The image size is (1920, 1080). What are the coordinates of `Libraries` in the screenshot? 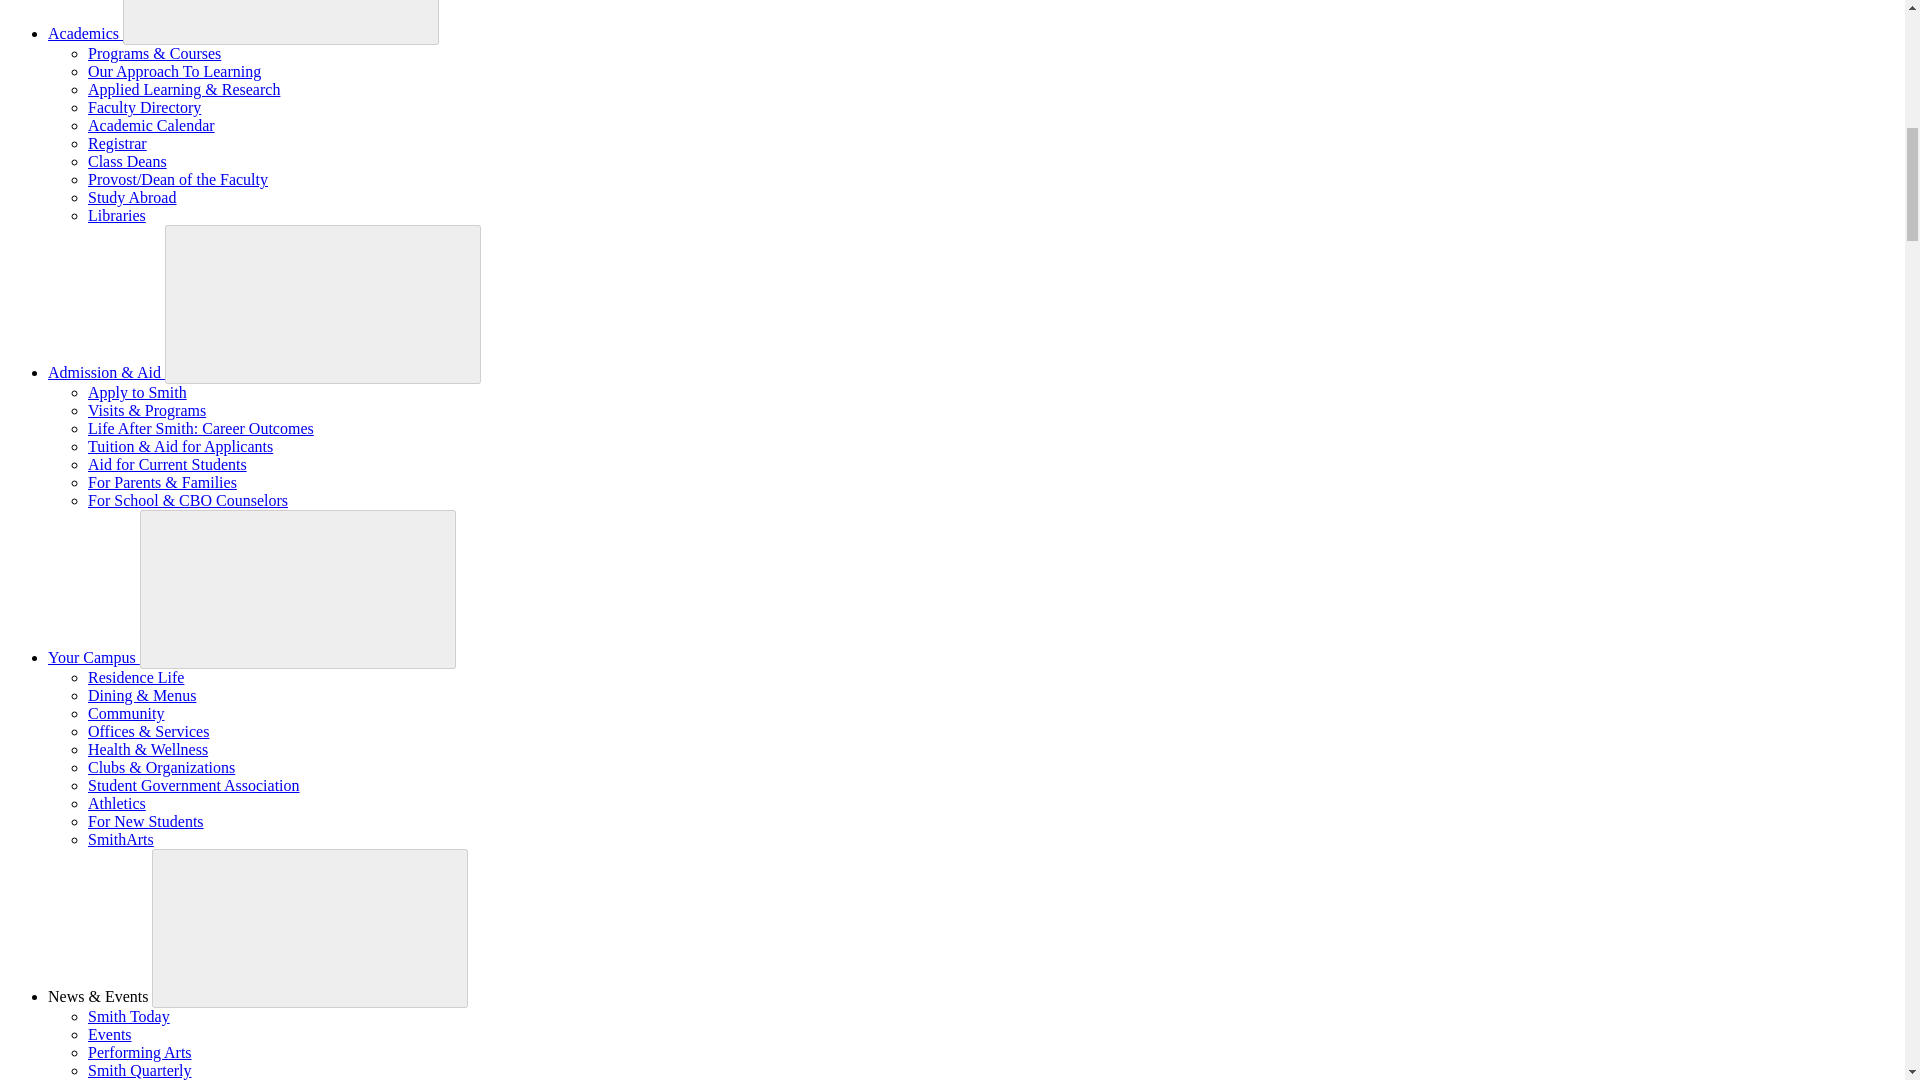 It's located at (116, 215).